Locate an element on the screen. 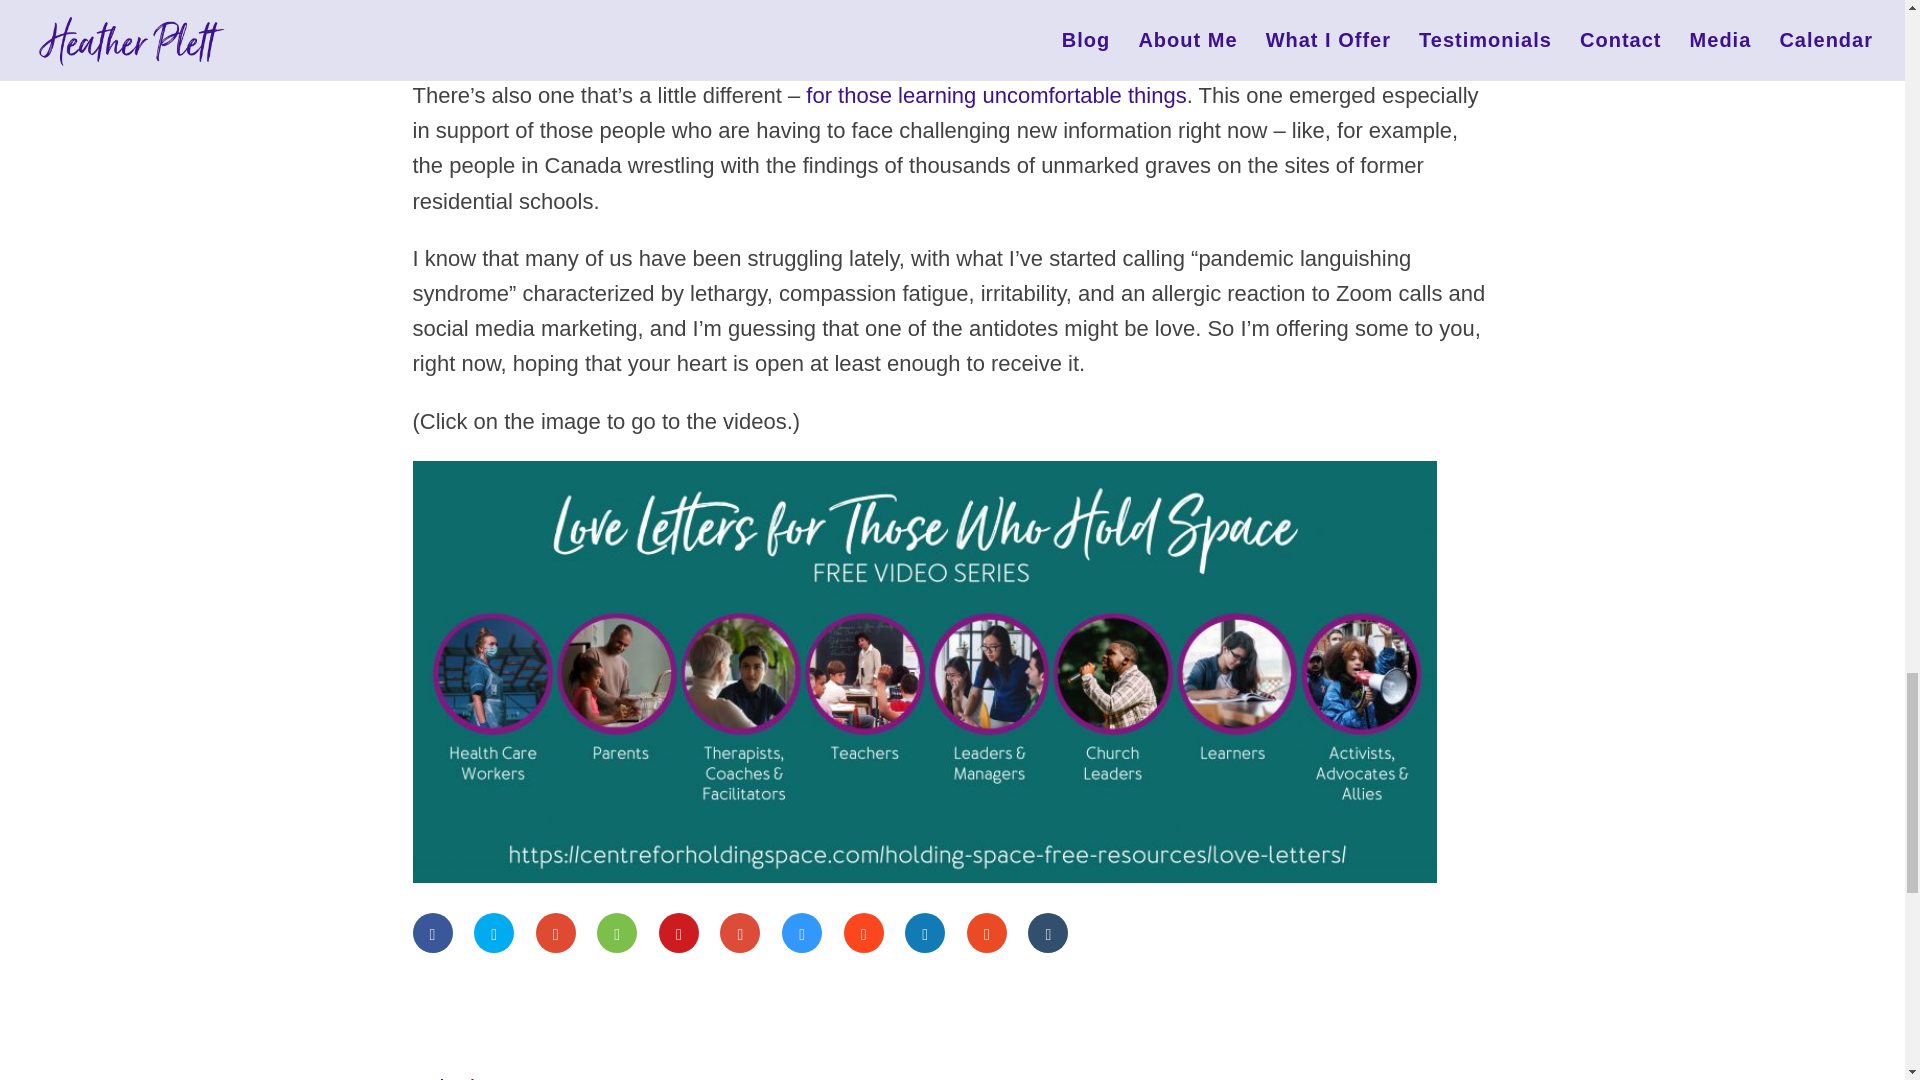 The image size is (1920, 1080). for those learning uncomfortable things is located at coordinates (996, 96).